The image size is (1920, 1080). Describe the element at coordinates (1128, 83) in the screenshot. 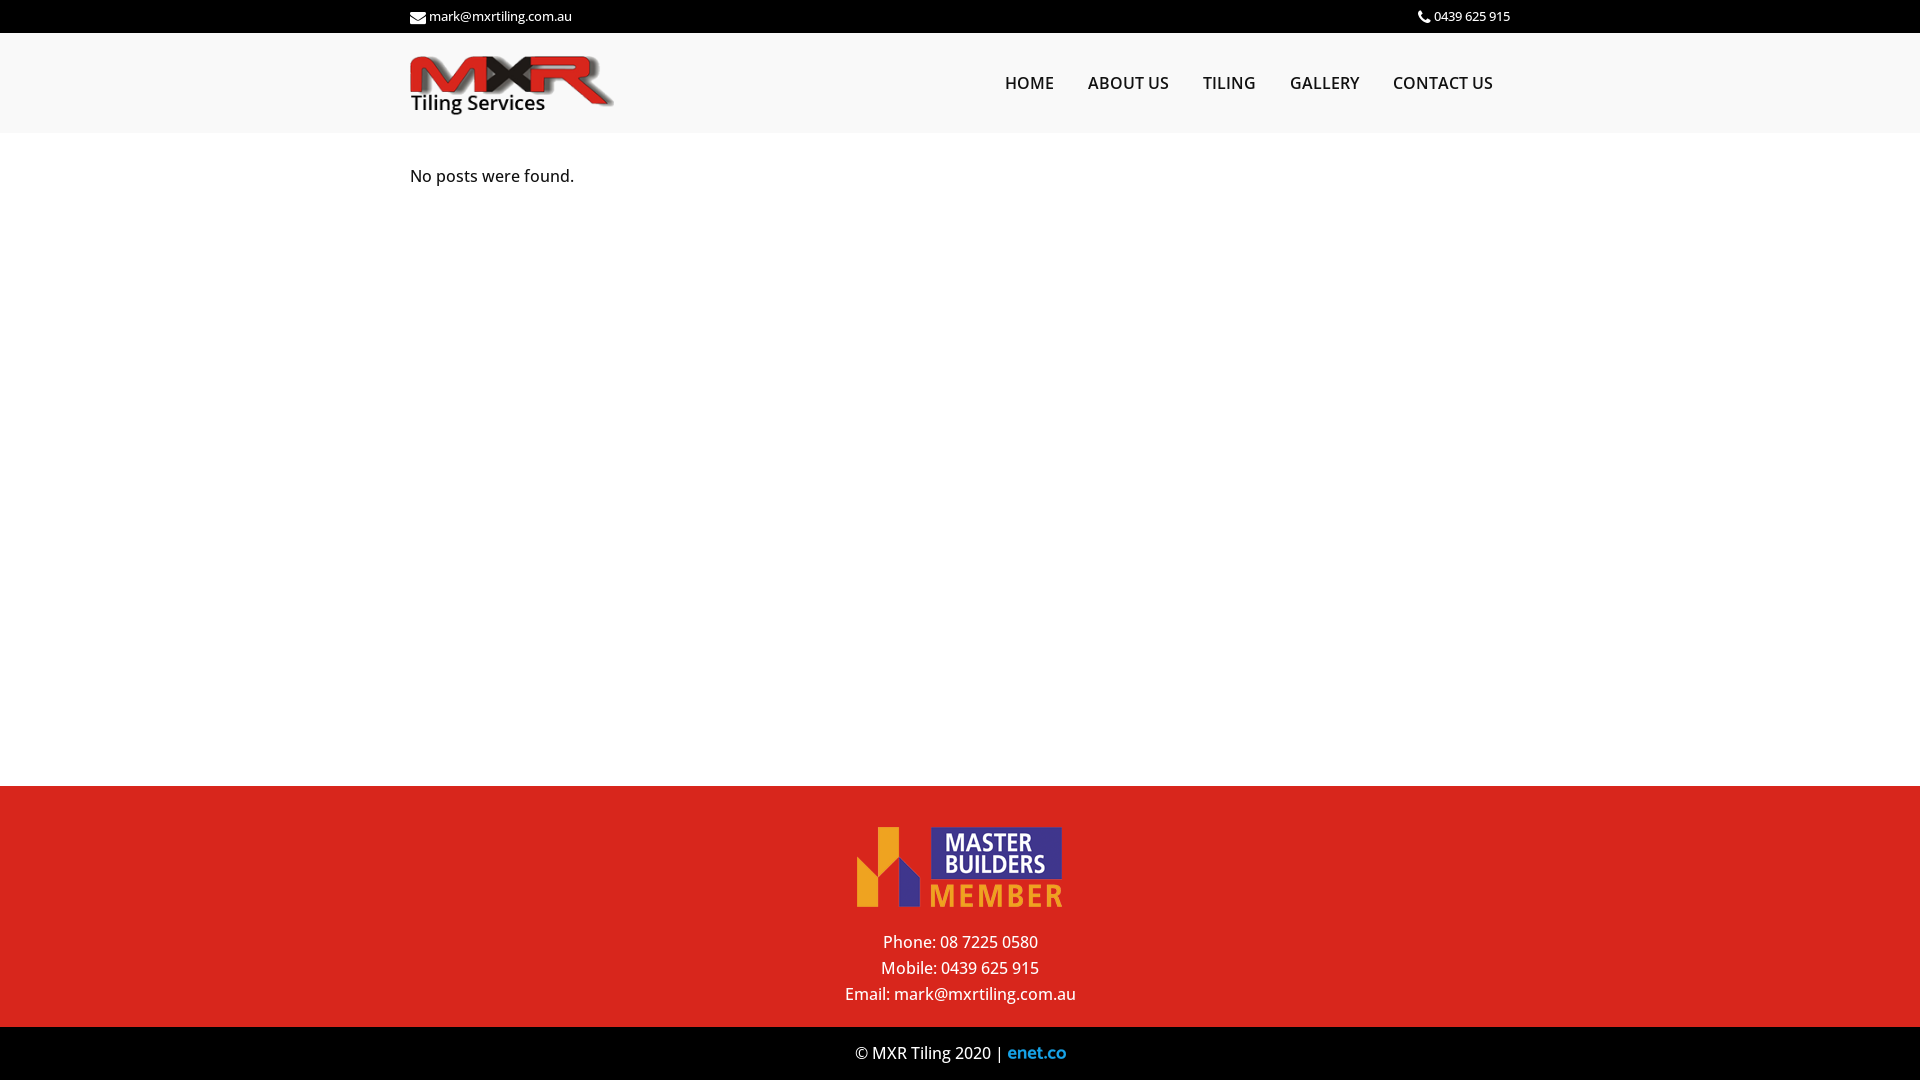

I see `ABOUT US` at that location.